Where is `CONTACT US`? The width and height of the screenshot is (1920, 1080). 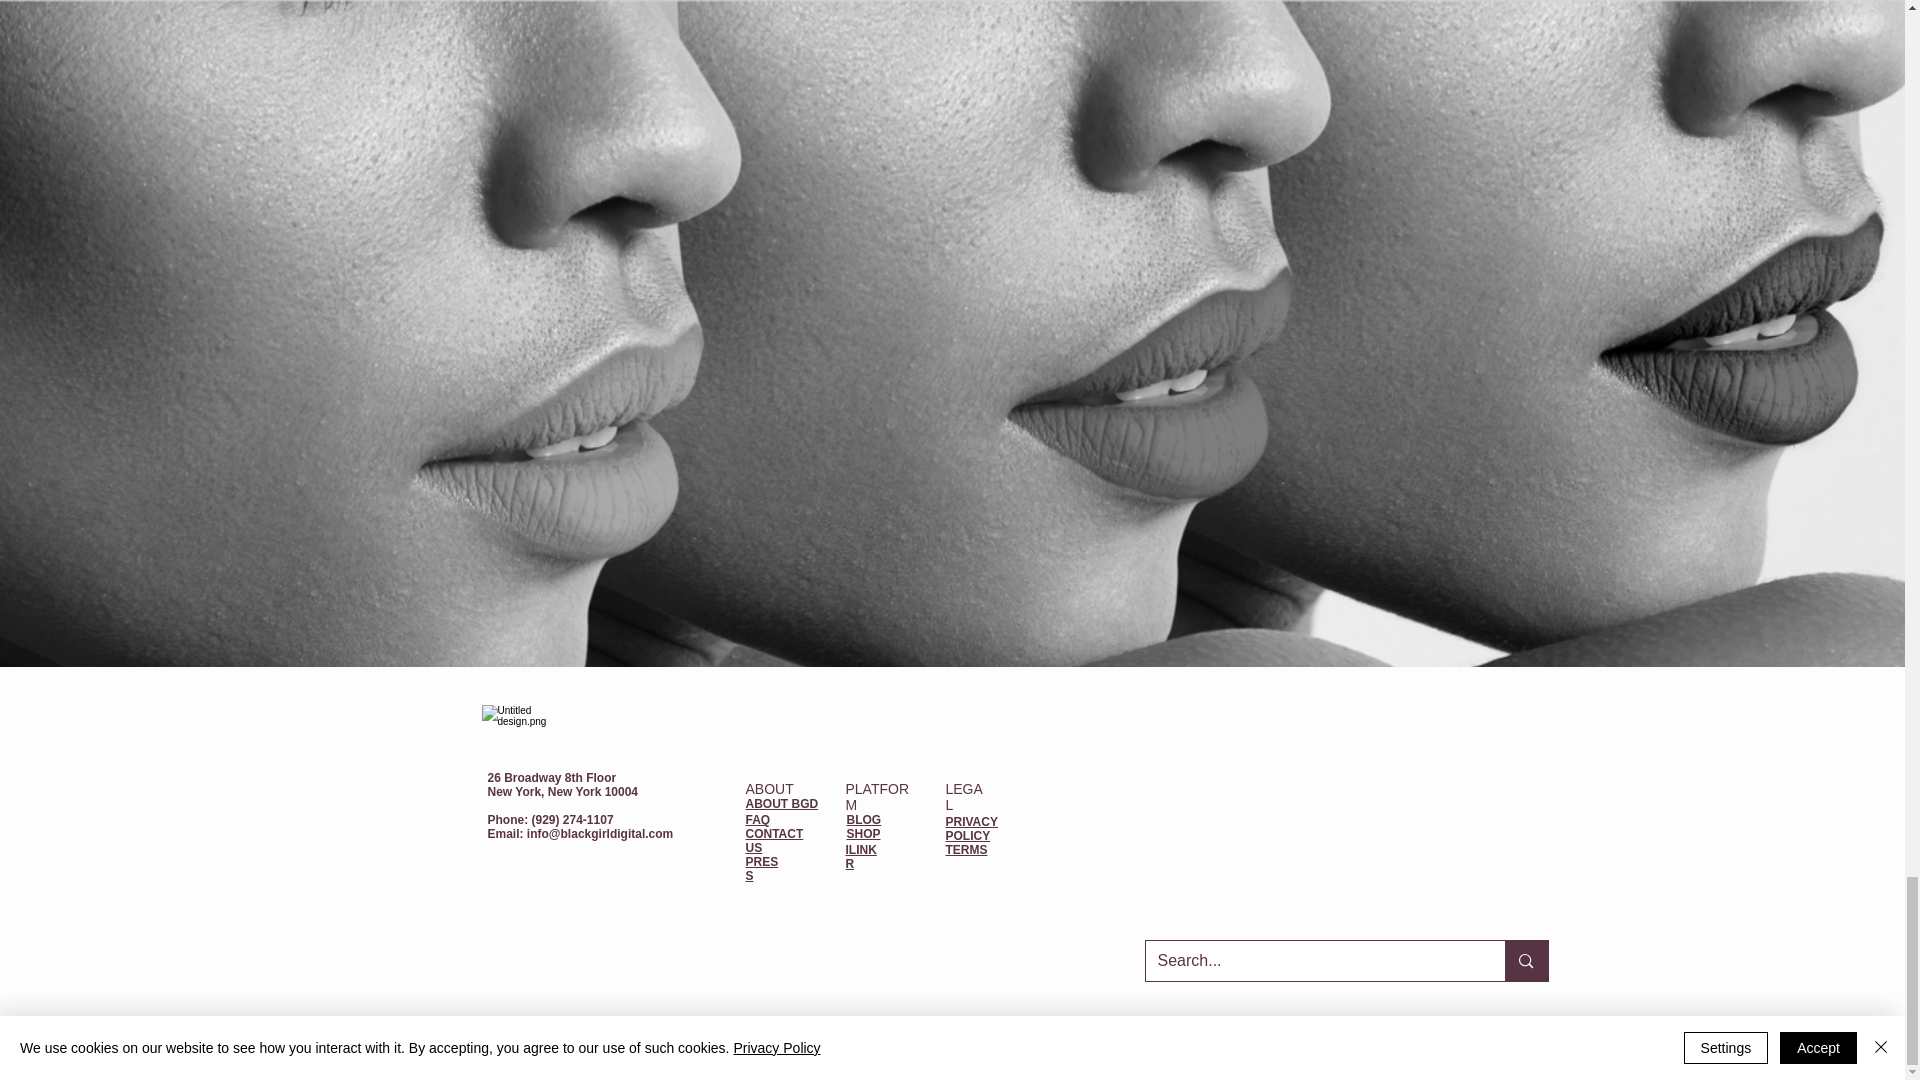
CONTACT US is located at coordinates (775, 841).